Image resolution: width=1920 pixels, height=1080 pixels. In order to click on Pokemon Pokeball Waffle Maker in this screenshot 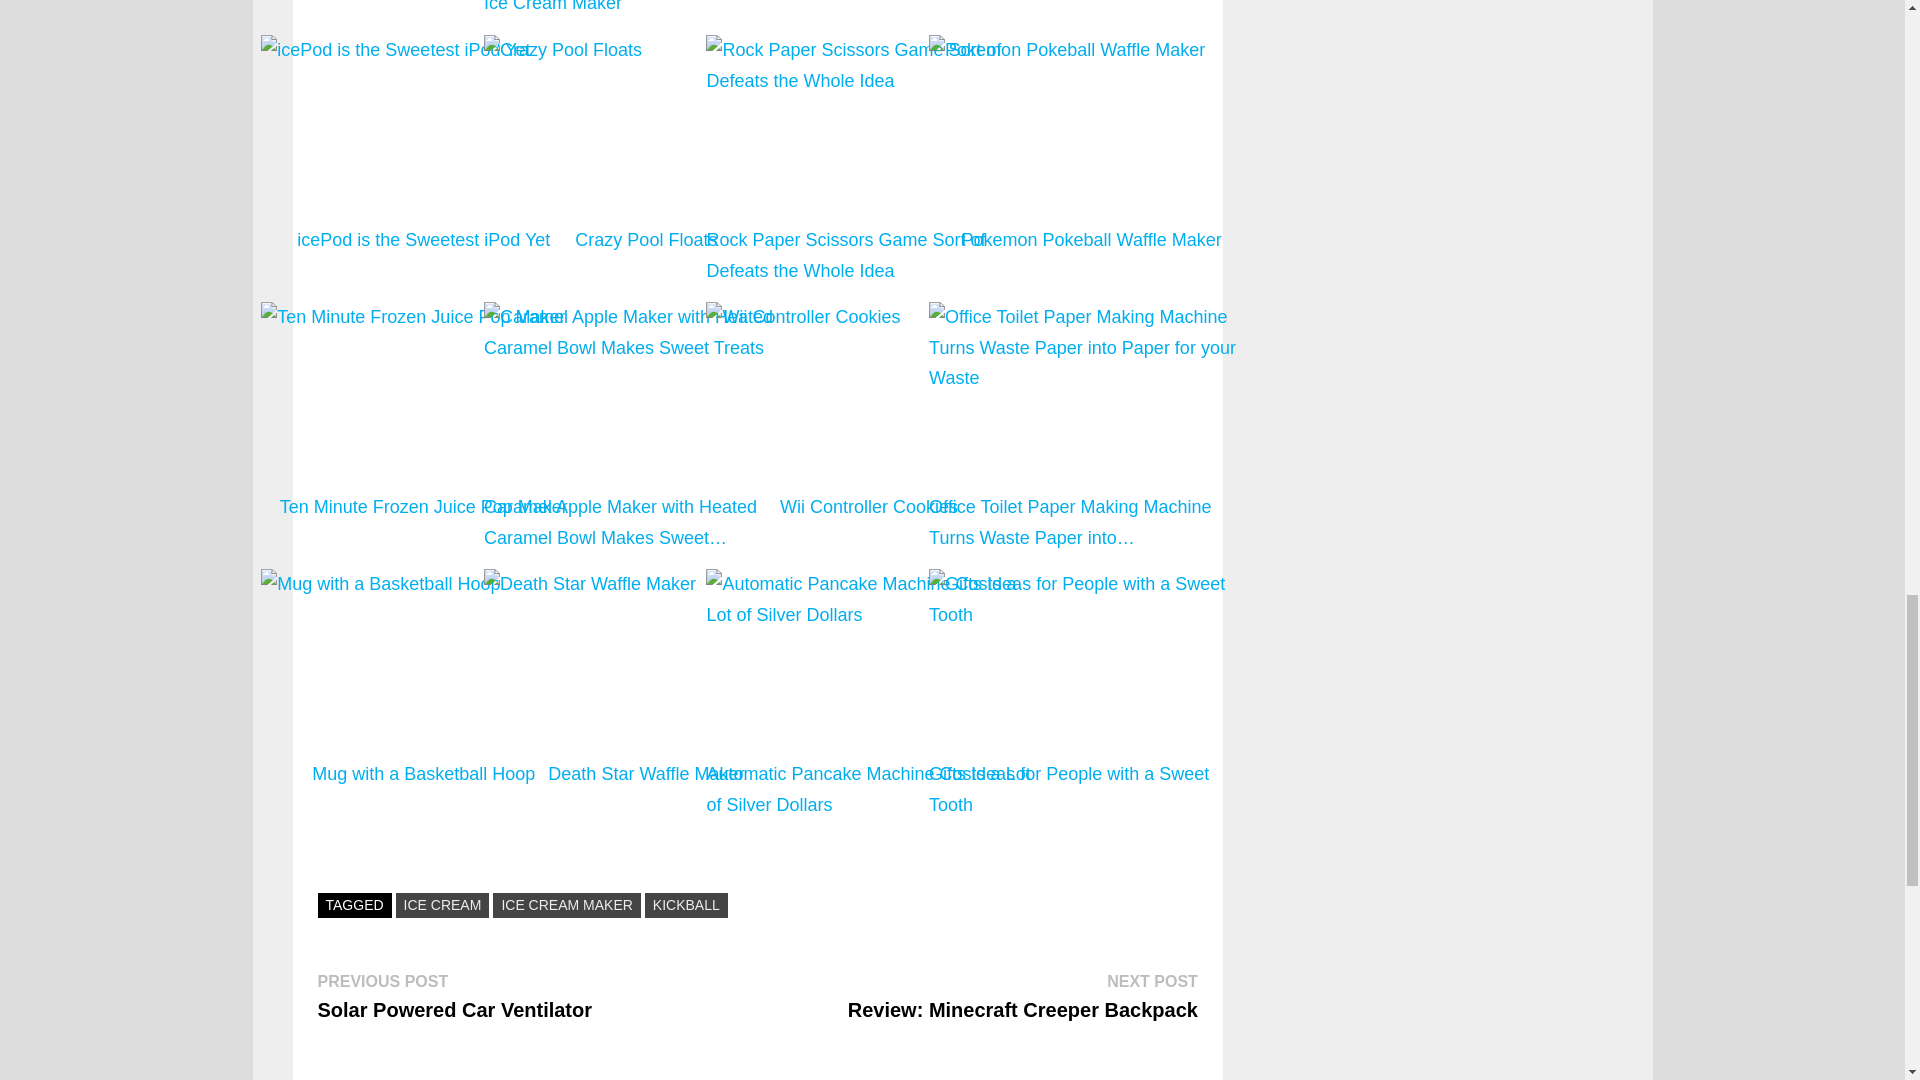, I will do `click(1091, 209)`.